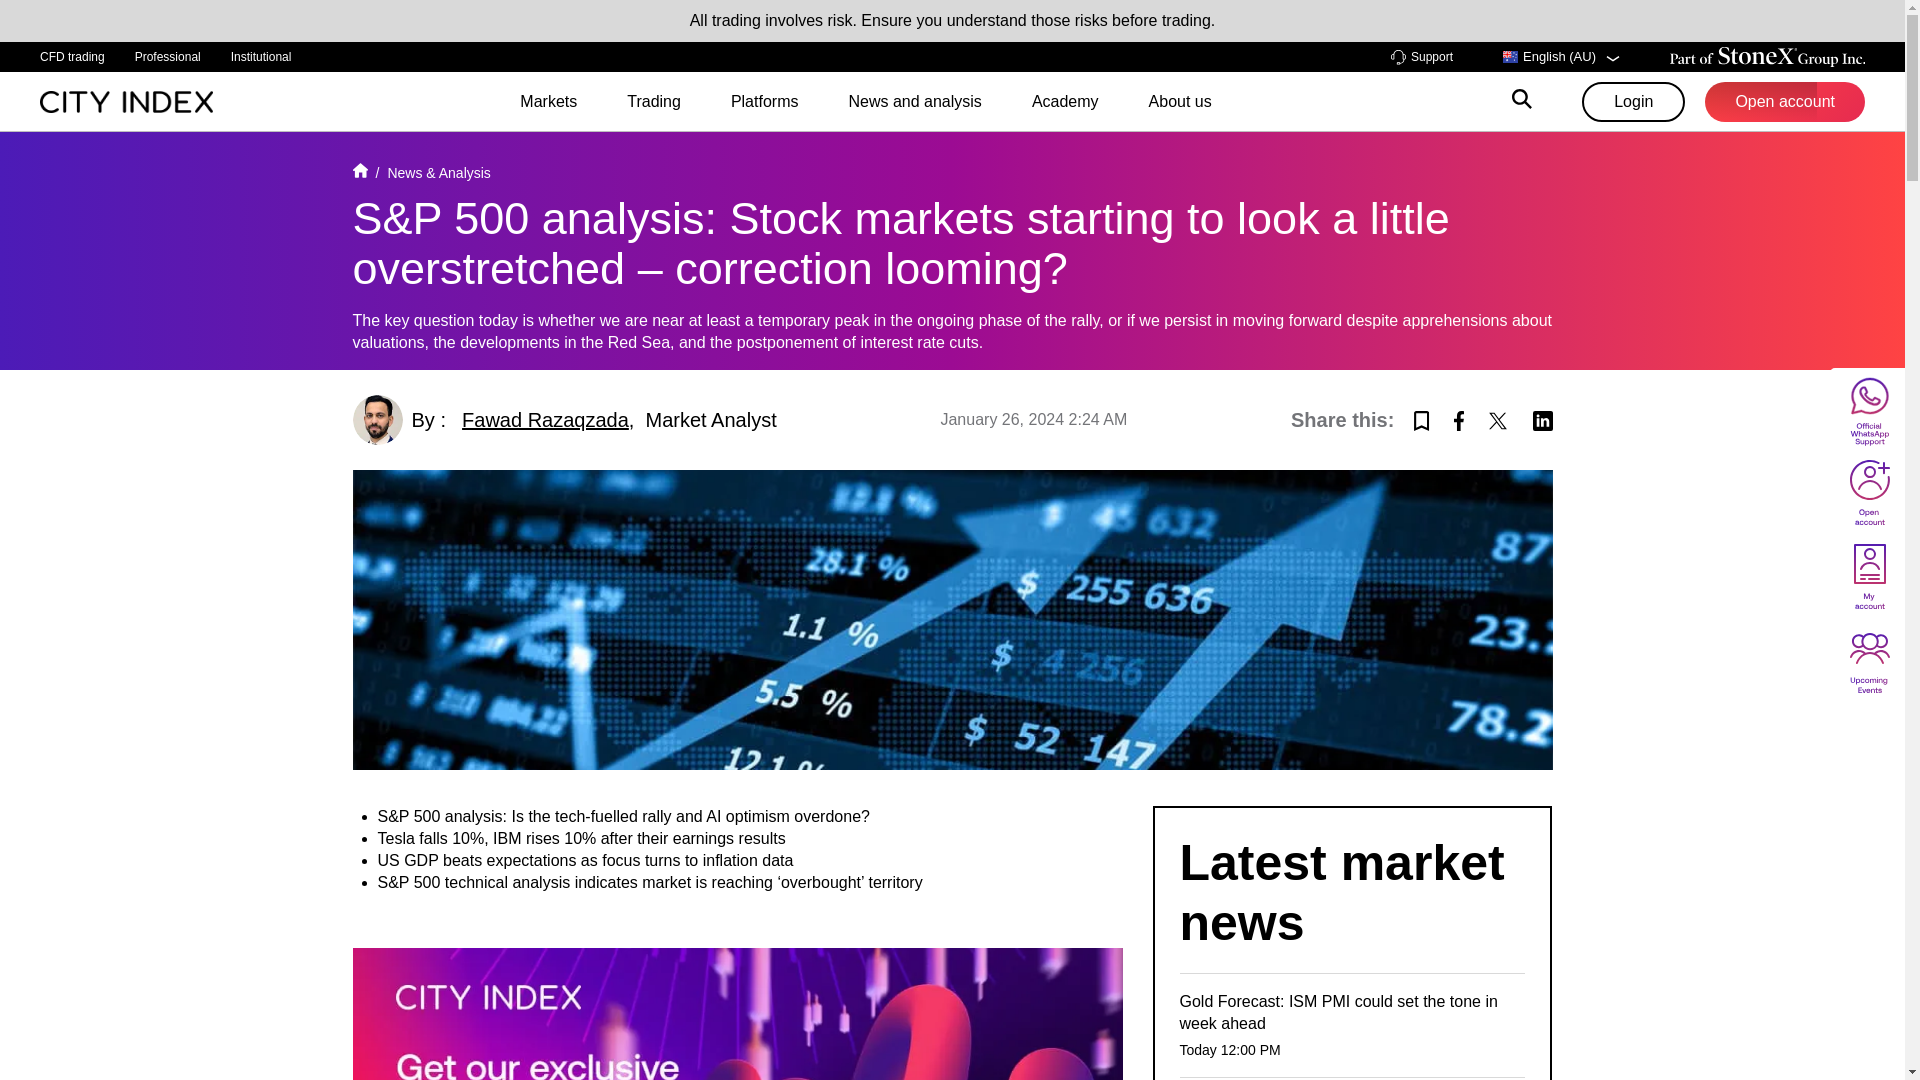 This screenshot has width=1920, height=1080. I want to click on Institutional, so click(260, 57).